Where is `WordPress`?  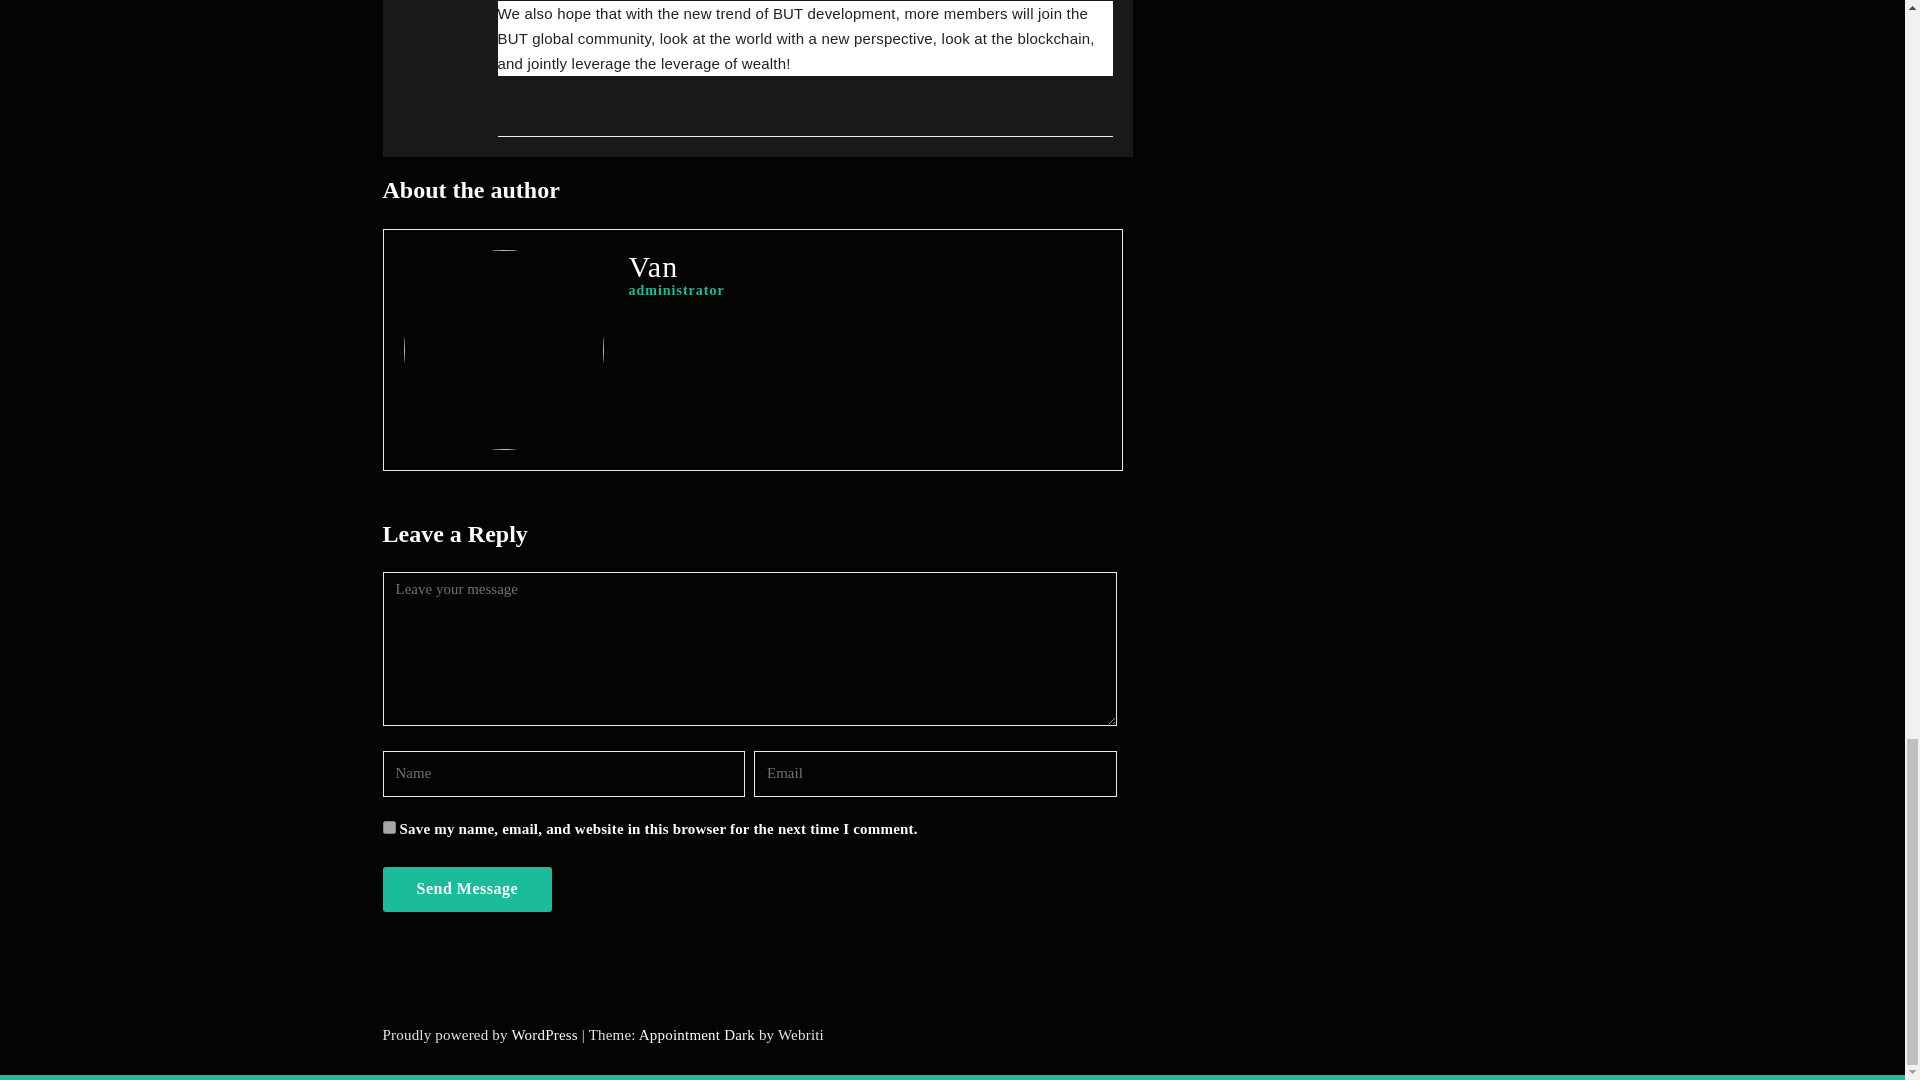 WordPress is located at coordinates (544, 1035).